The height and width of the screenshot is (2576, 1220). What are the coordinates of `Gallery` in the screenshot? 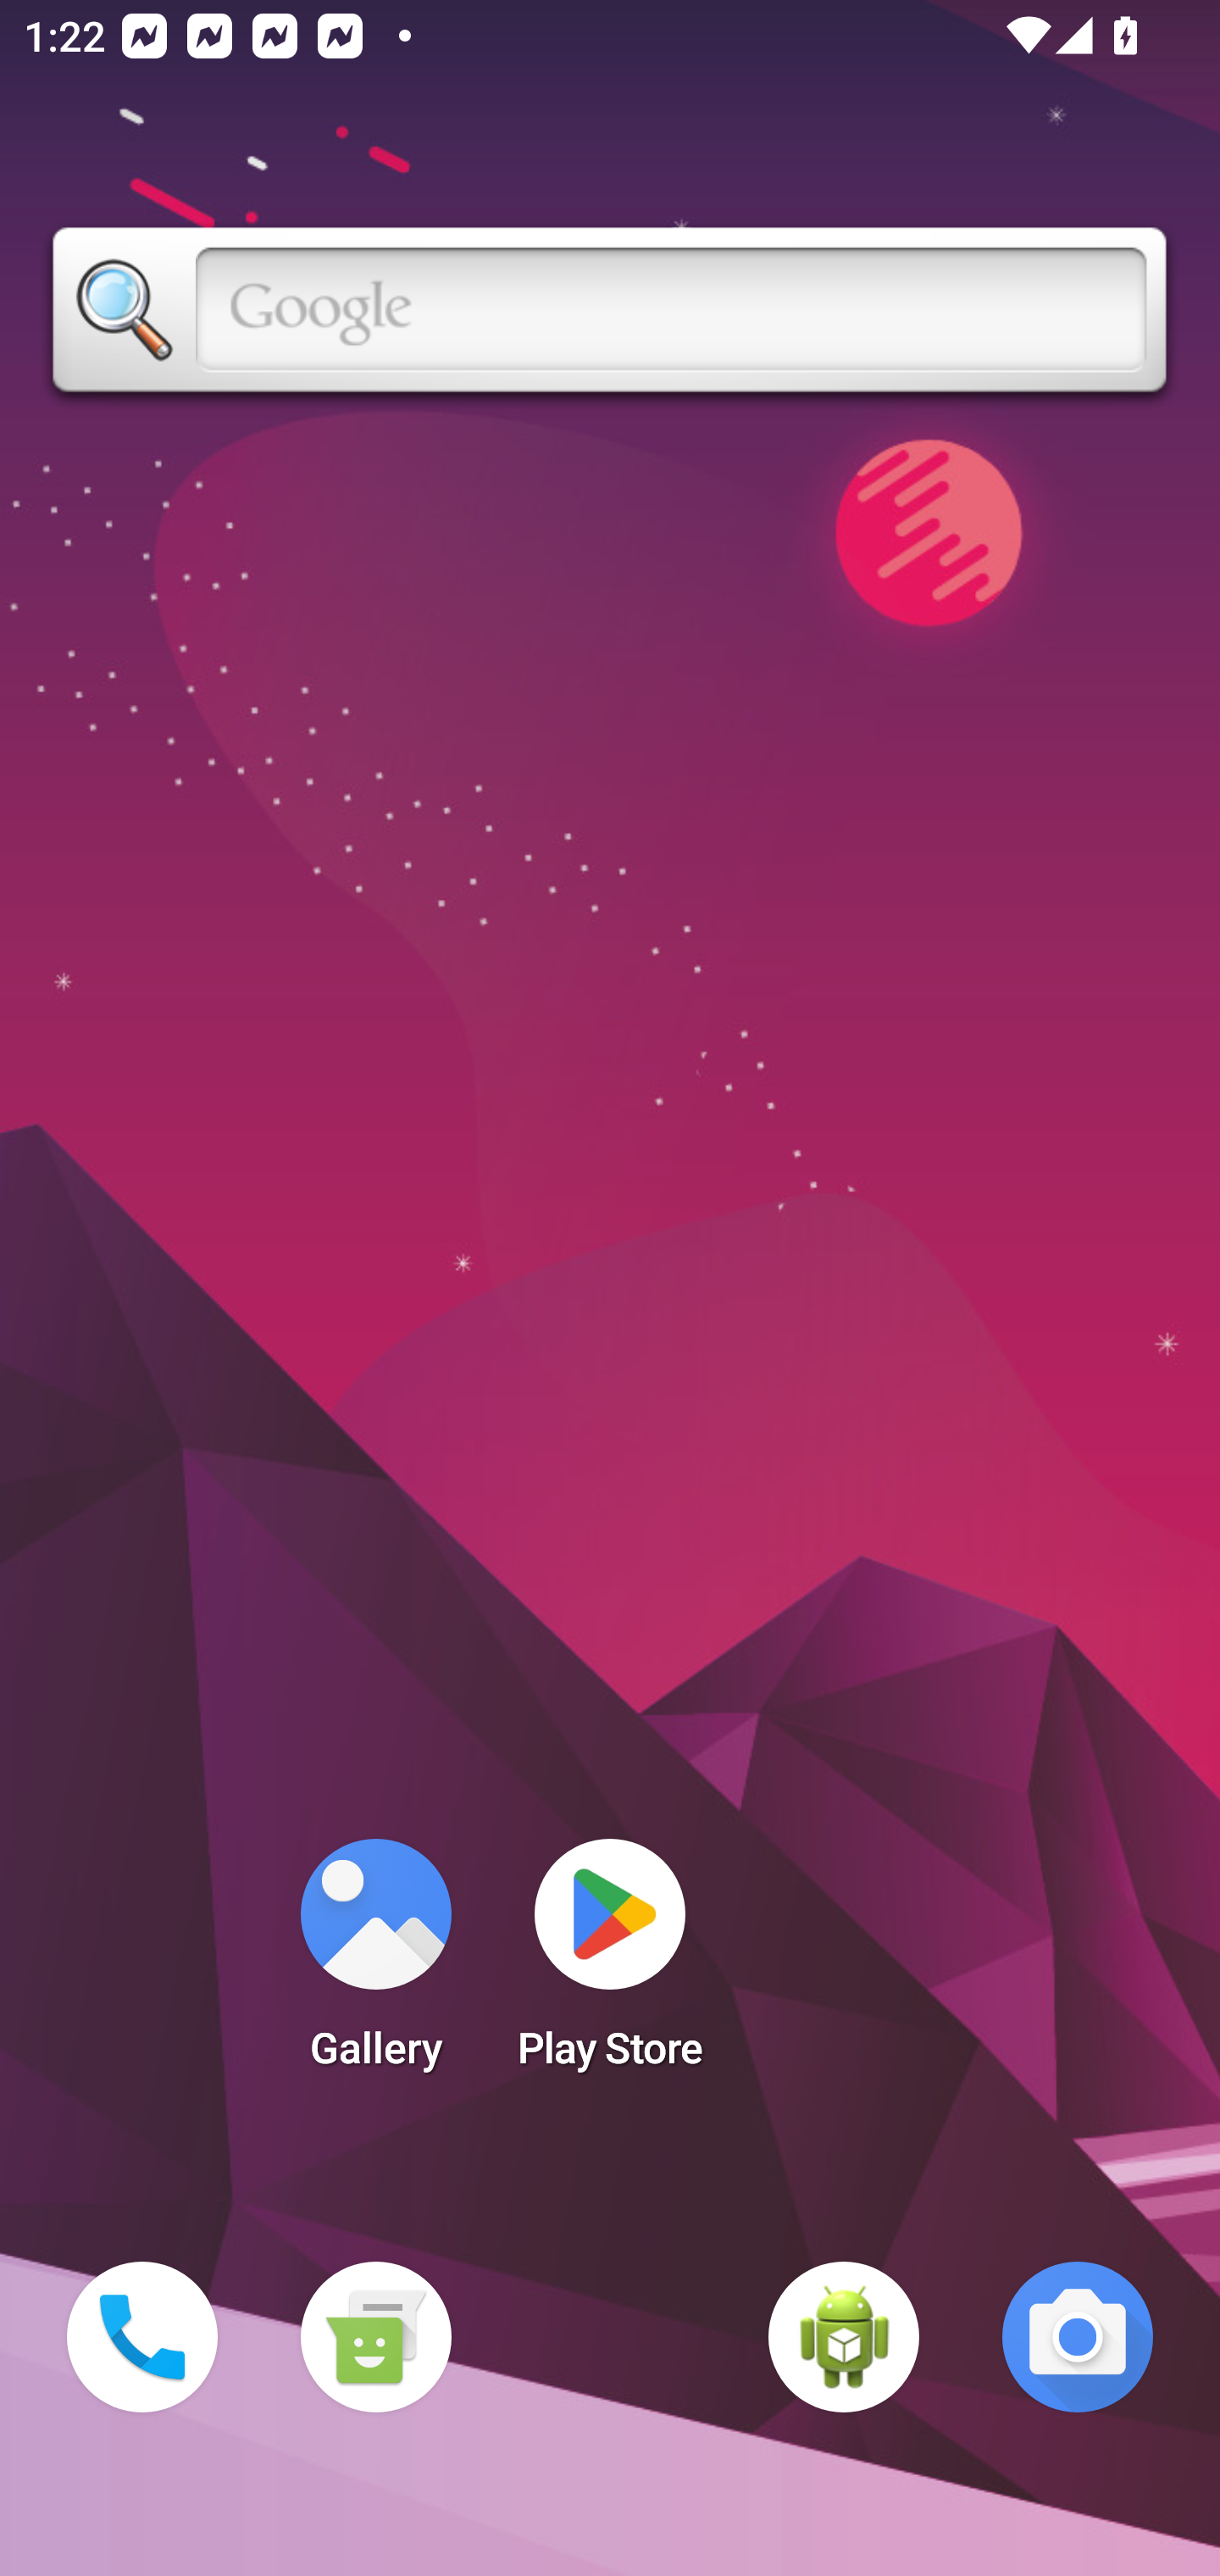 It's located at (375, 1964).